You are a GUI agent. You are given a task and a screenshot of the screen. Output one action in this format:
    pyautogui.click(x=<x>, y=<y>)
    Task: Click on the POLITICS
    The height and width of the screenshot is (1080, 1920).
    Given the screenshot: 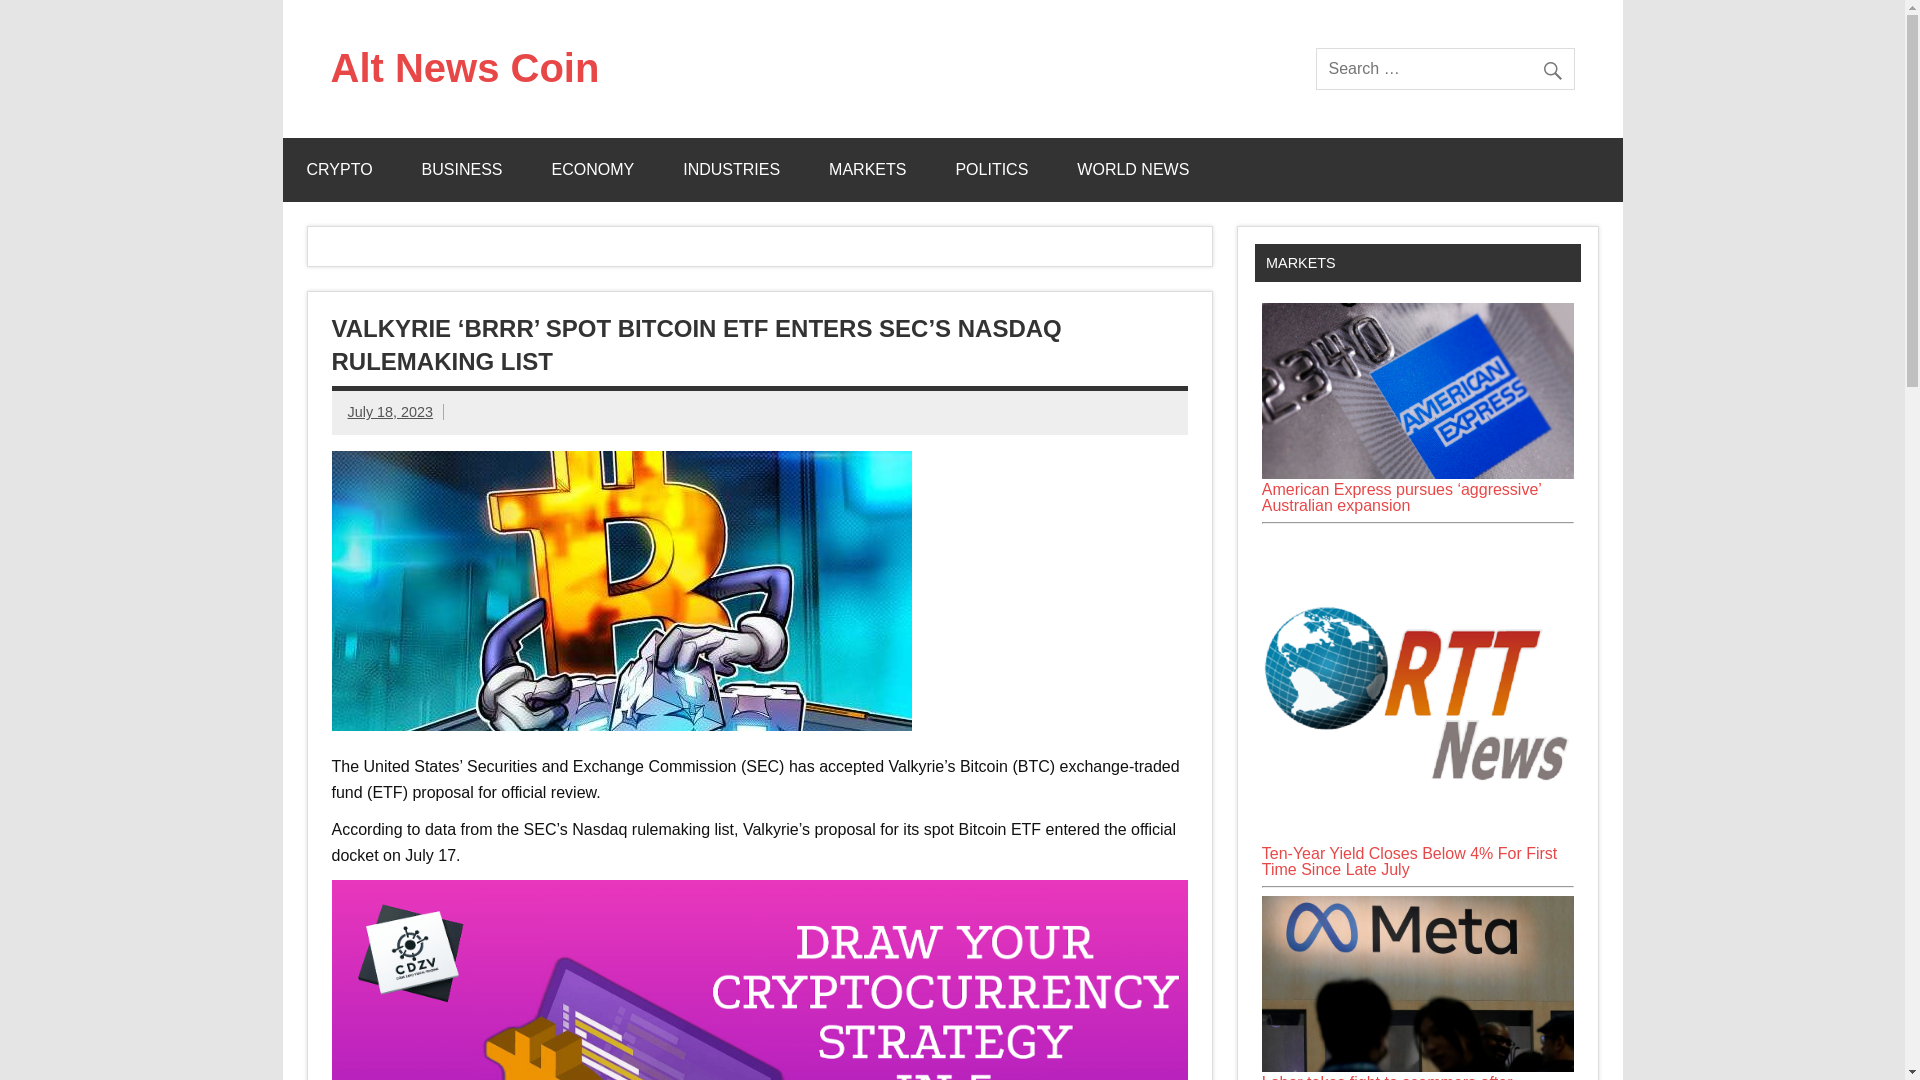 What is the action you would take?
    pyautogui.click(x=992, y=170)
    